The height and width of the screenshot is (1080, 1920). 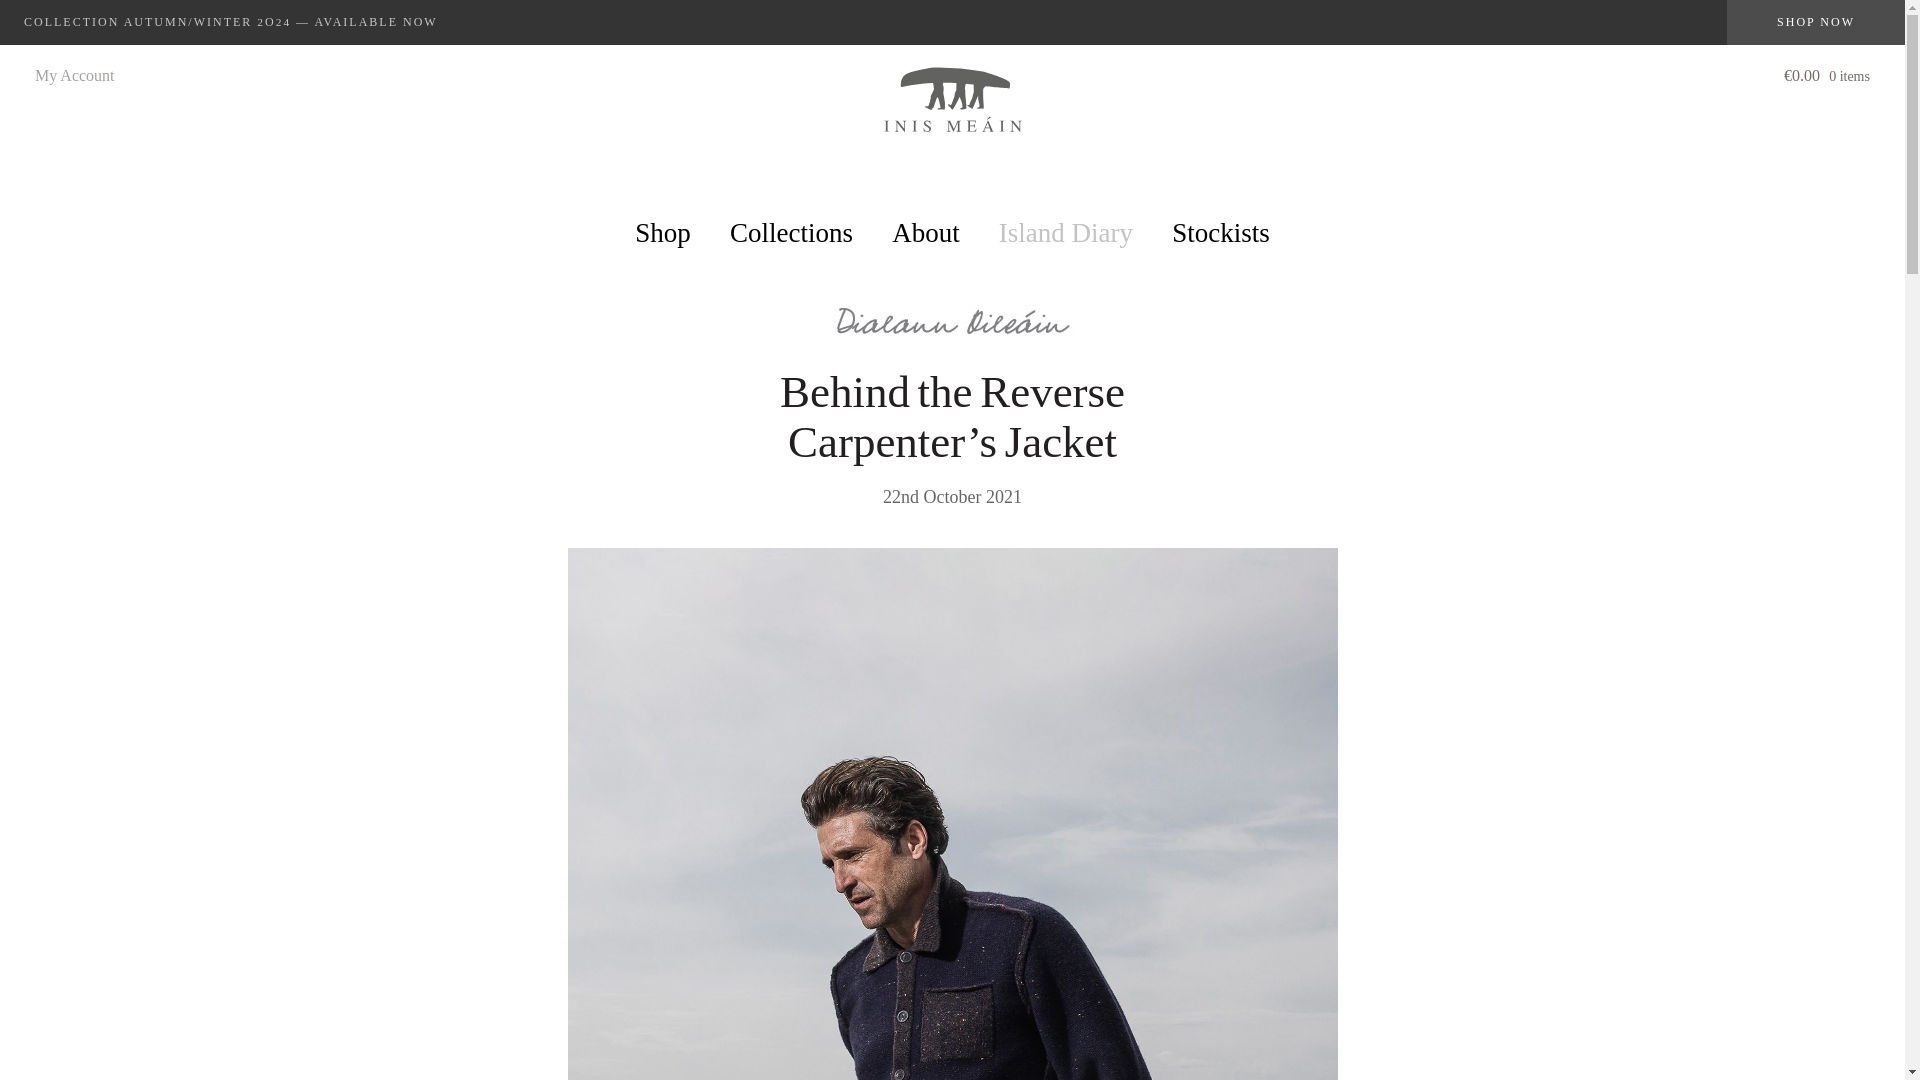 What do you see at coordinates (1664, 956) in the screenshot?
I see `Subscribe` at bounding box center [1664, 956].